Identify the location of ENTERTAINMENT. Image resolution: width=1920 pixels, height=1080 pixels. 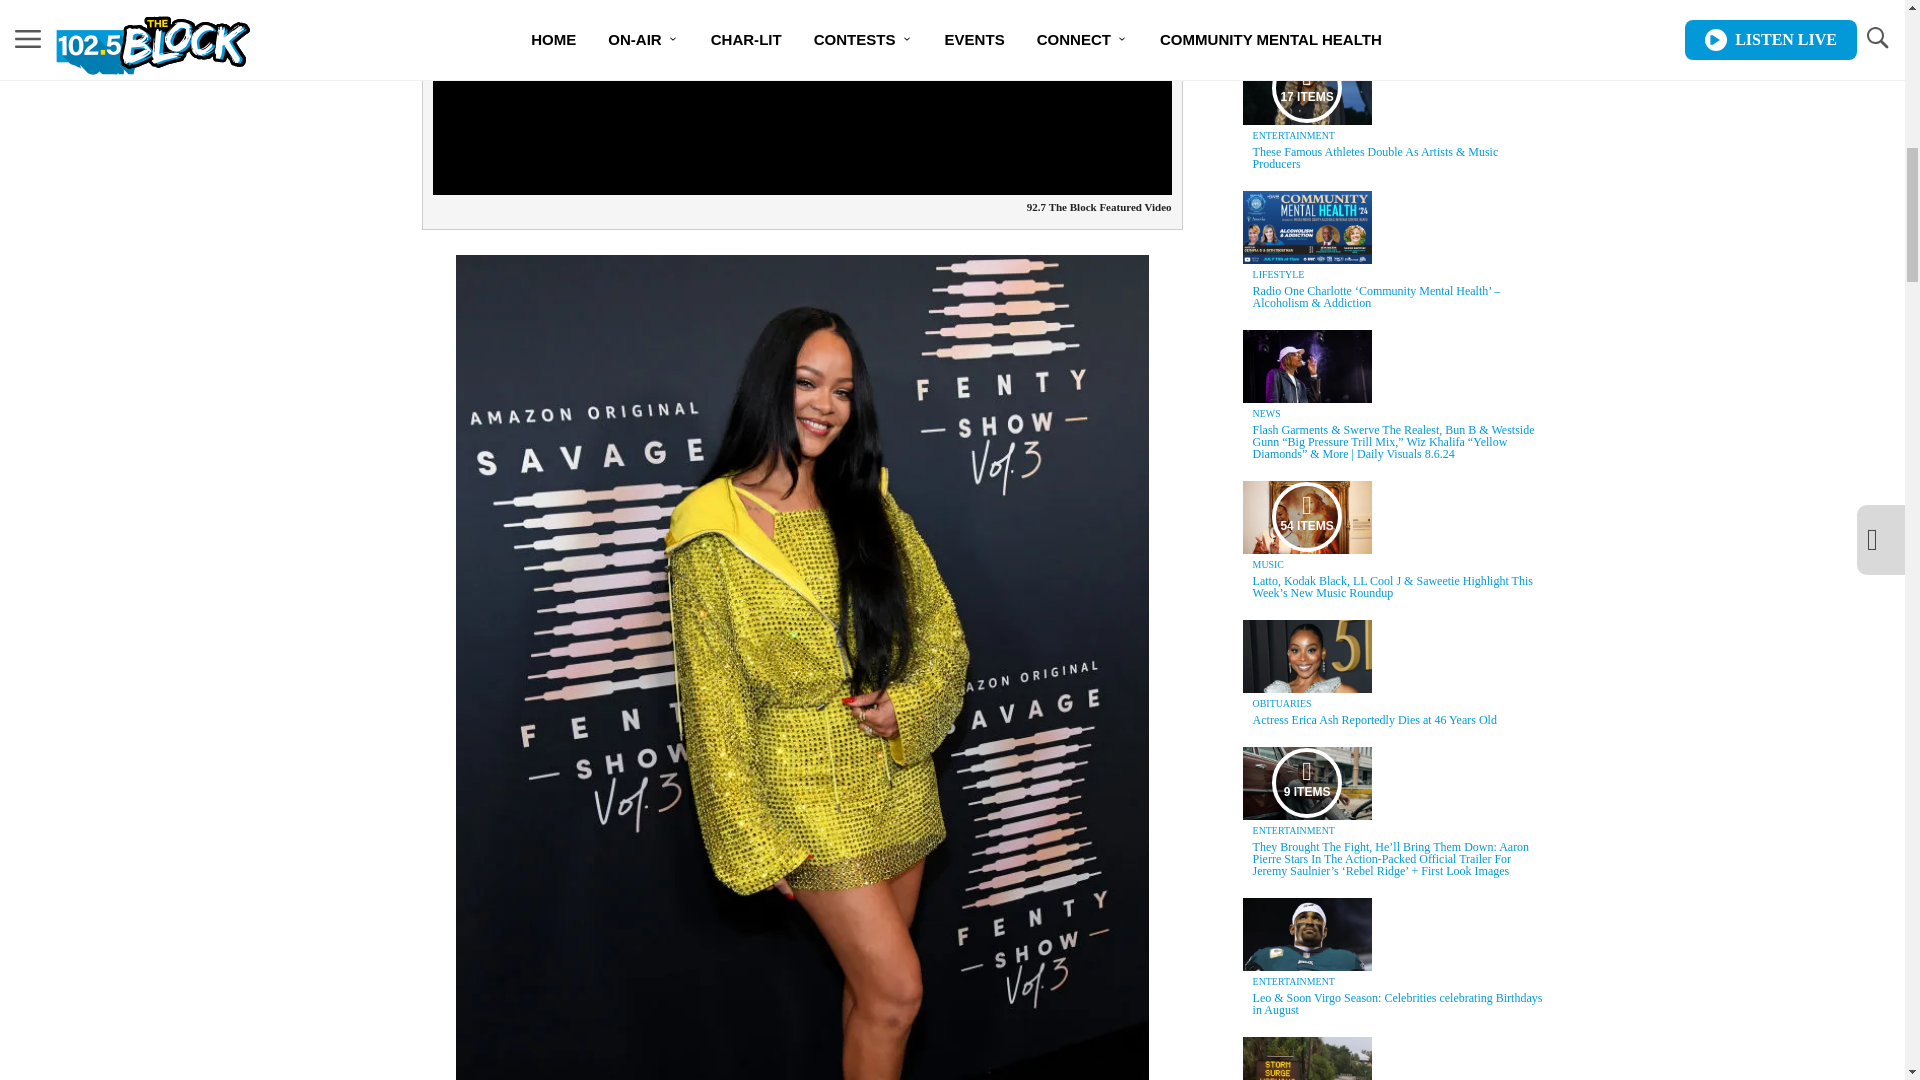
(1294, 135).